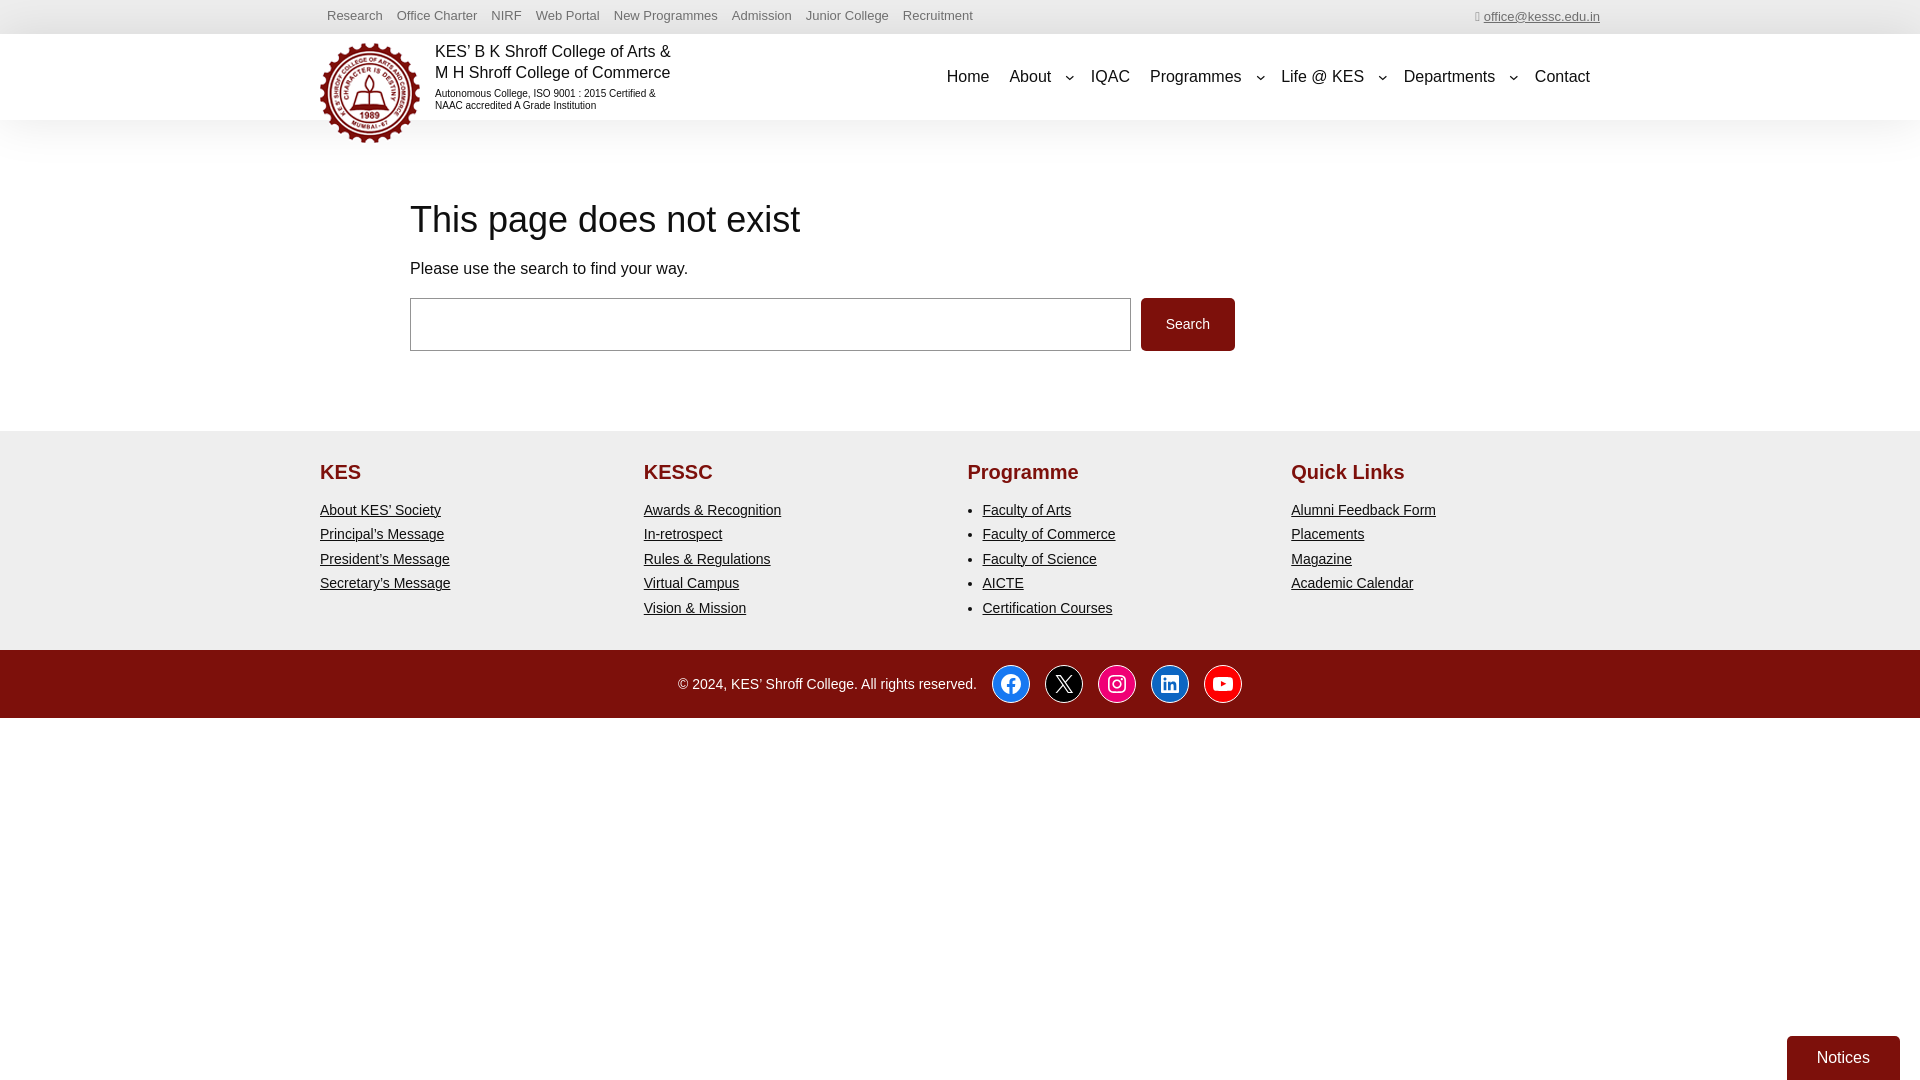 The height and width of the screenshot is (1080, 1920). What do you see at coordinates (1196, 76) in the screenshot?
I see `Programmes` at bounding box center [1196, 76].